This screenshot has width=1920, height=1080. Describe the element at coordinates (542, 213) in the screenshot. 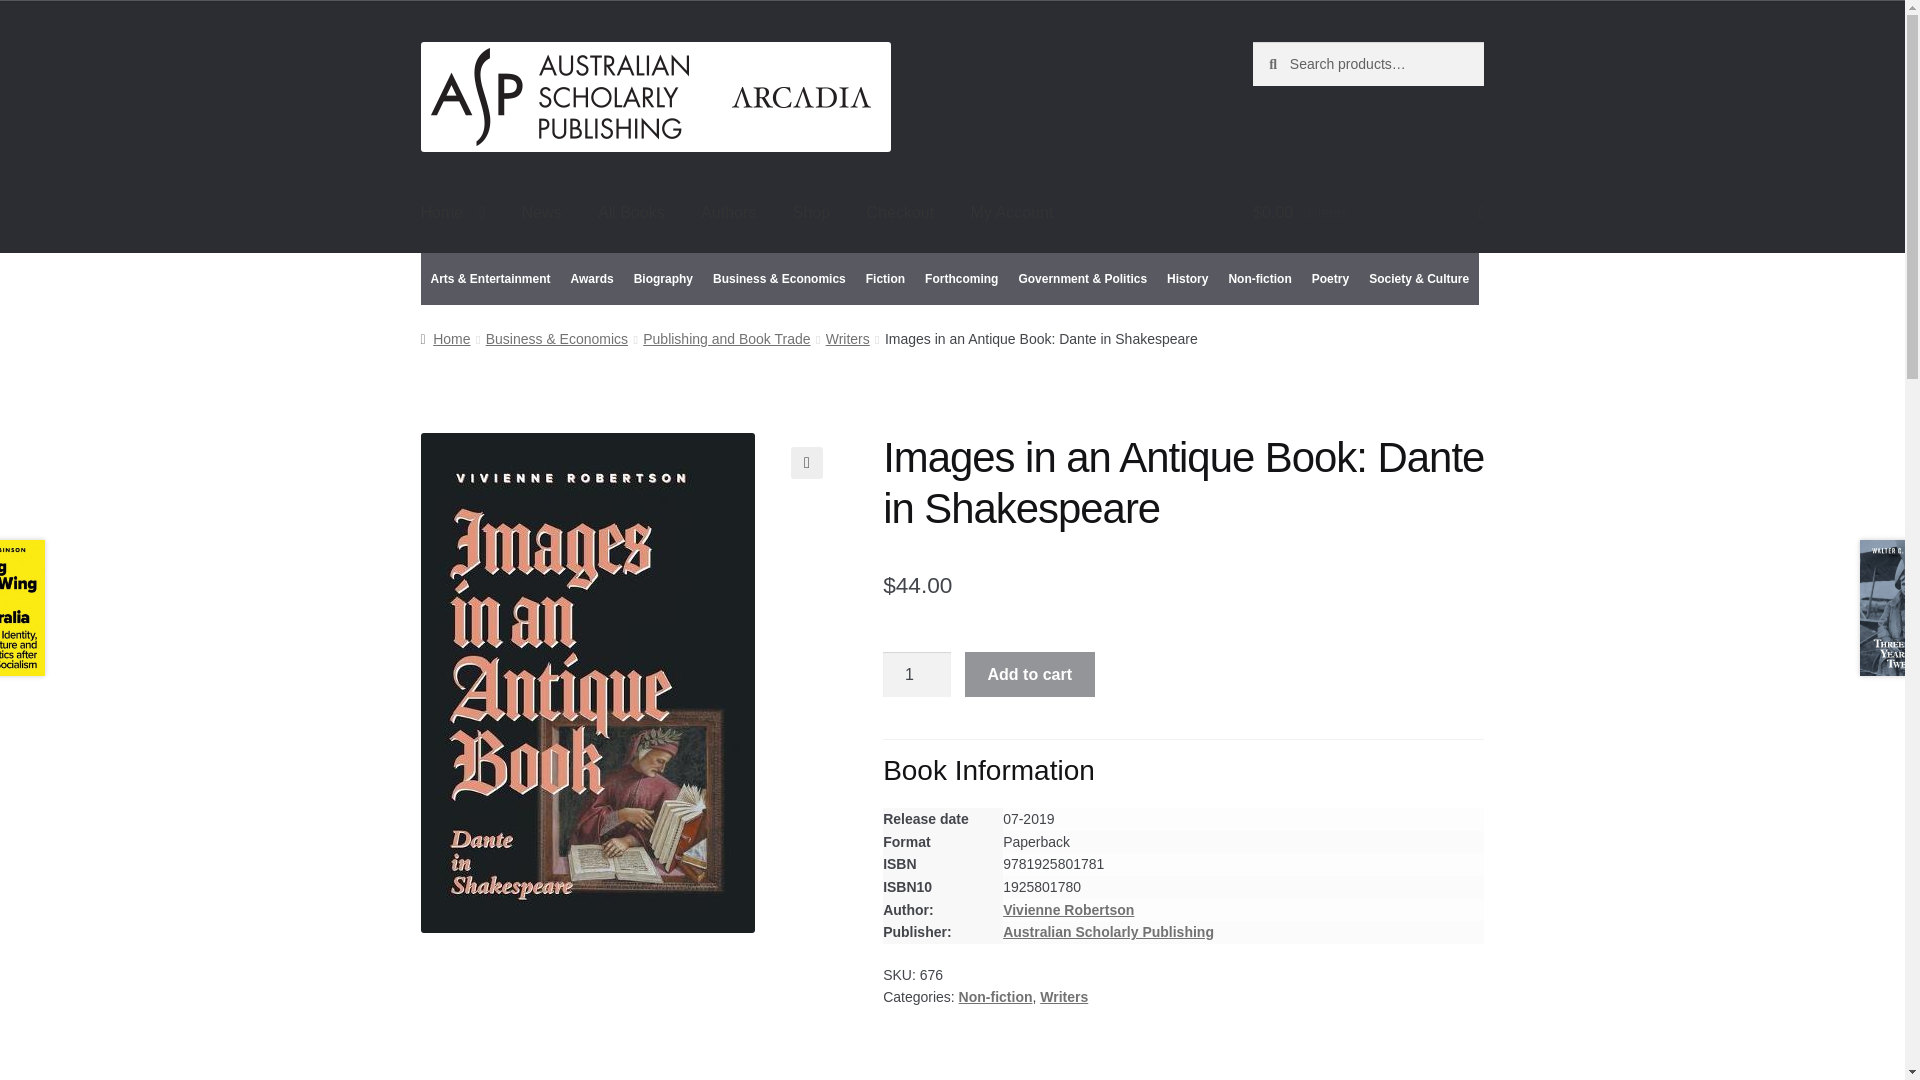

I see `News` at that location.